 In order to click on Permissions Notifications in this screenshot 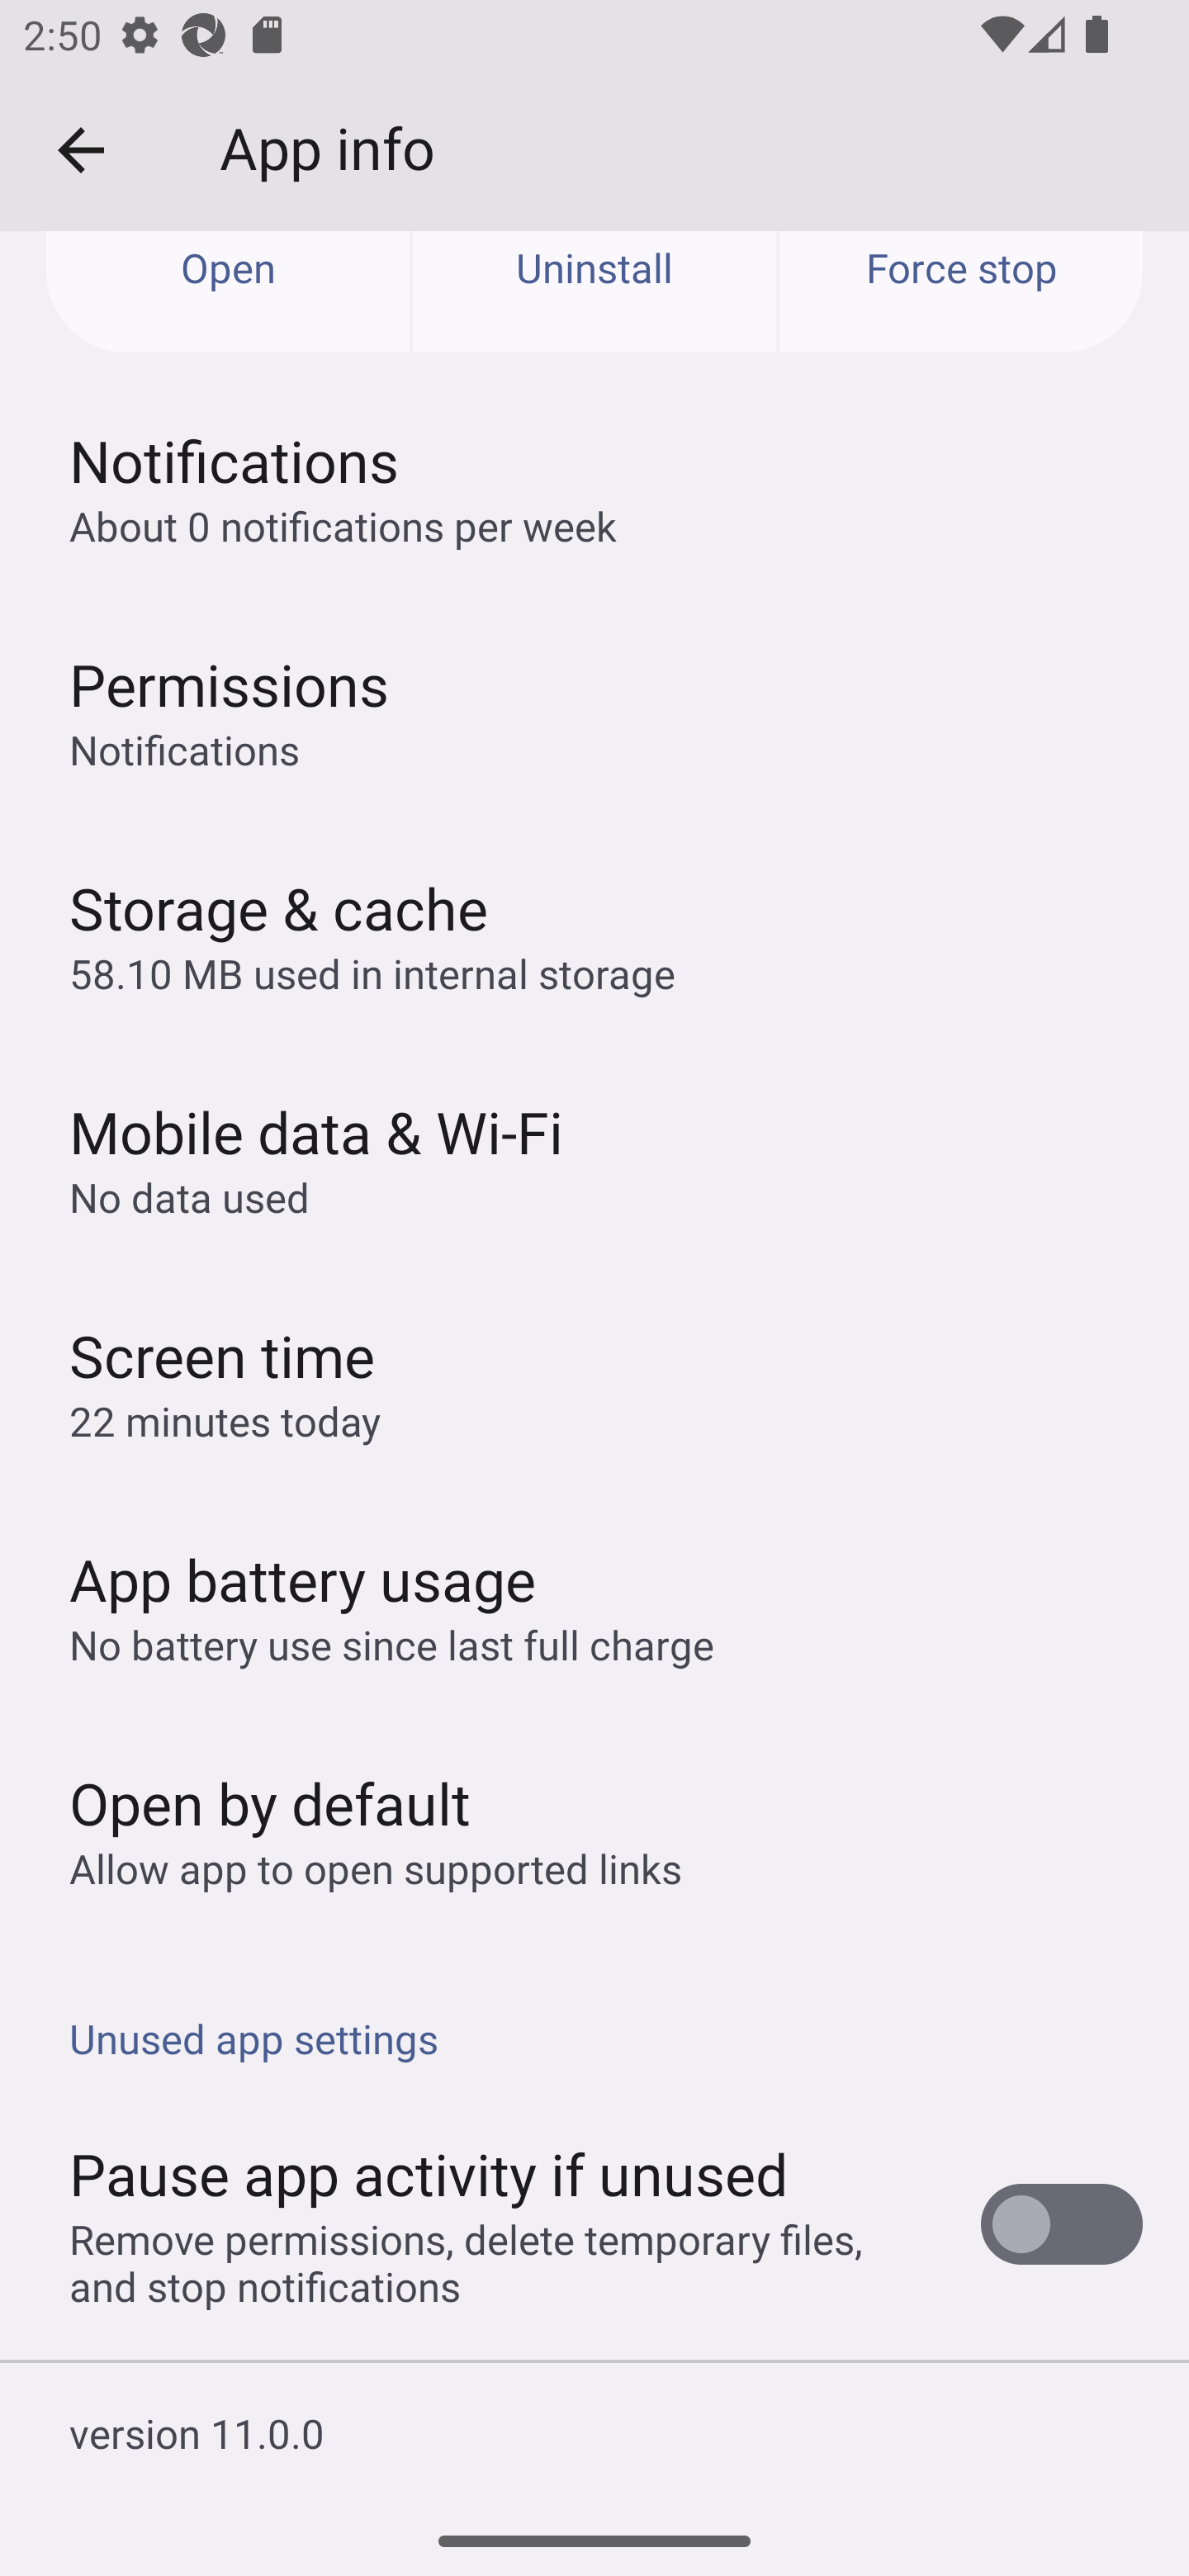, I will do `click(594, 712)`.